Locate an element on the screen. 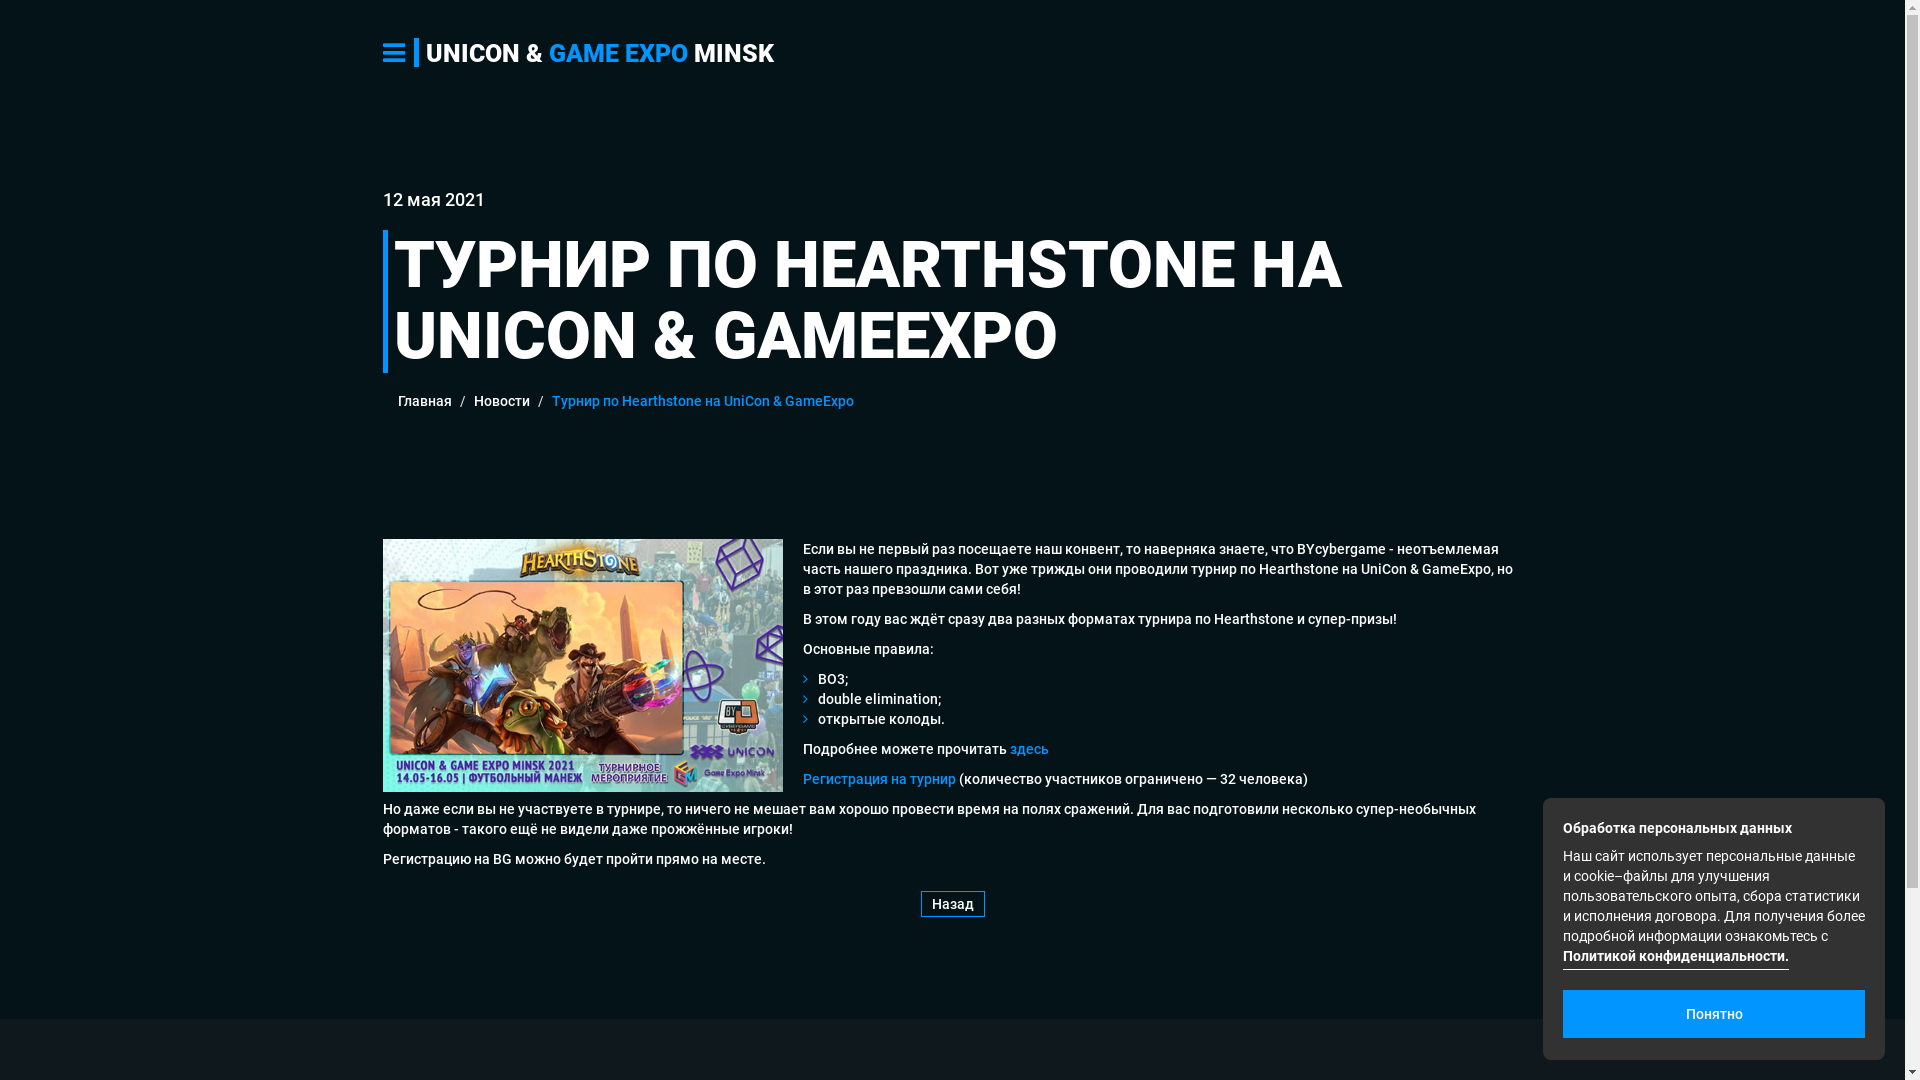 Image resolution: width=1920 pixels, height=1080 pixels. UNICON & GAME EXPO MINSK is located at coordinates (594, 54).